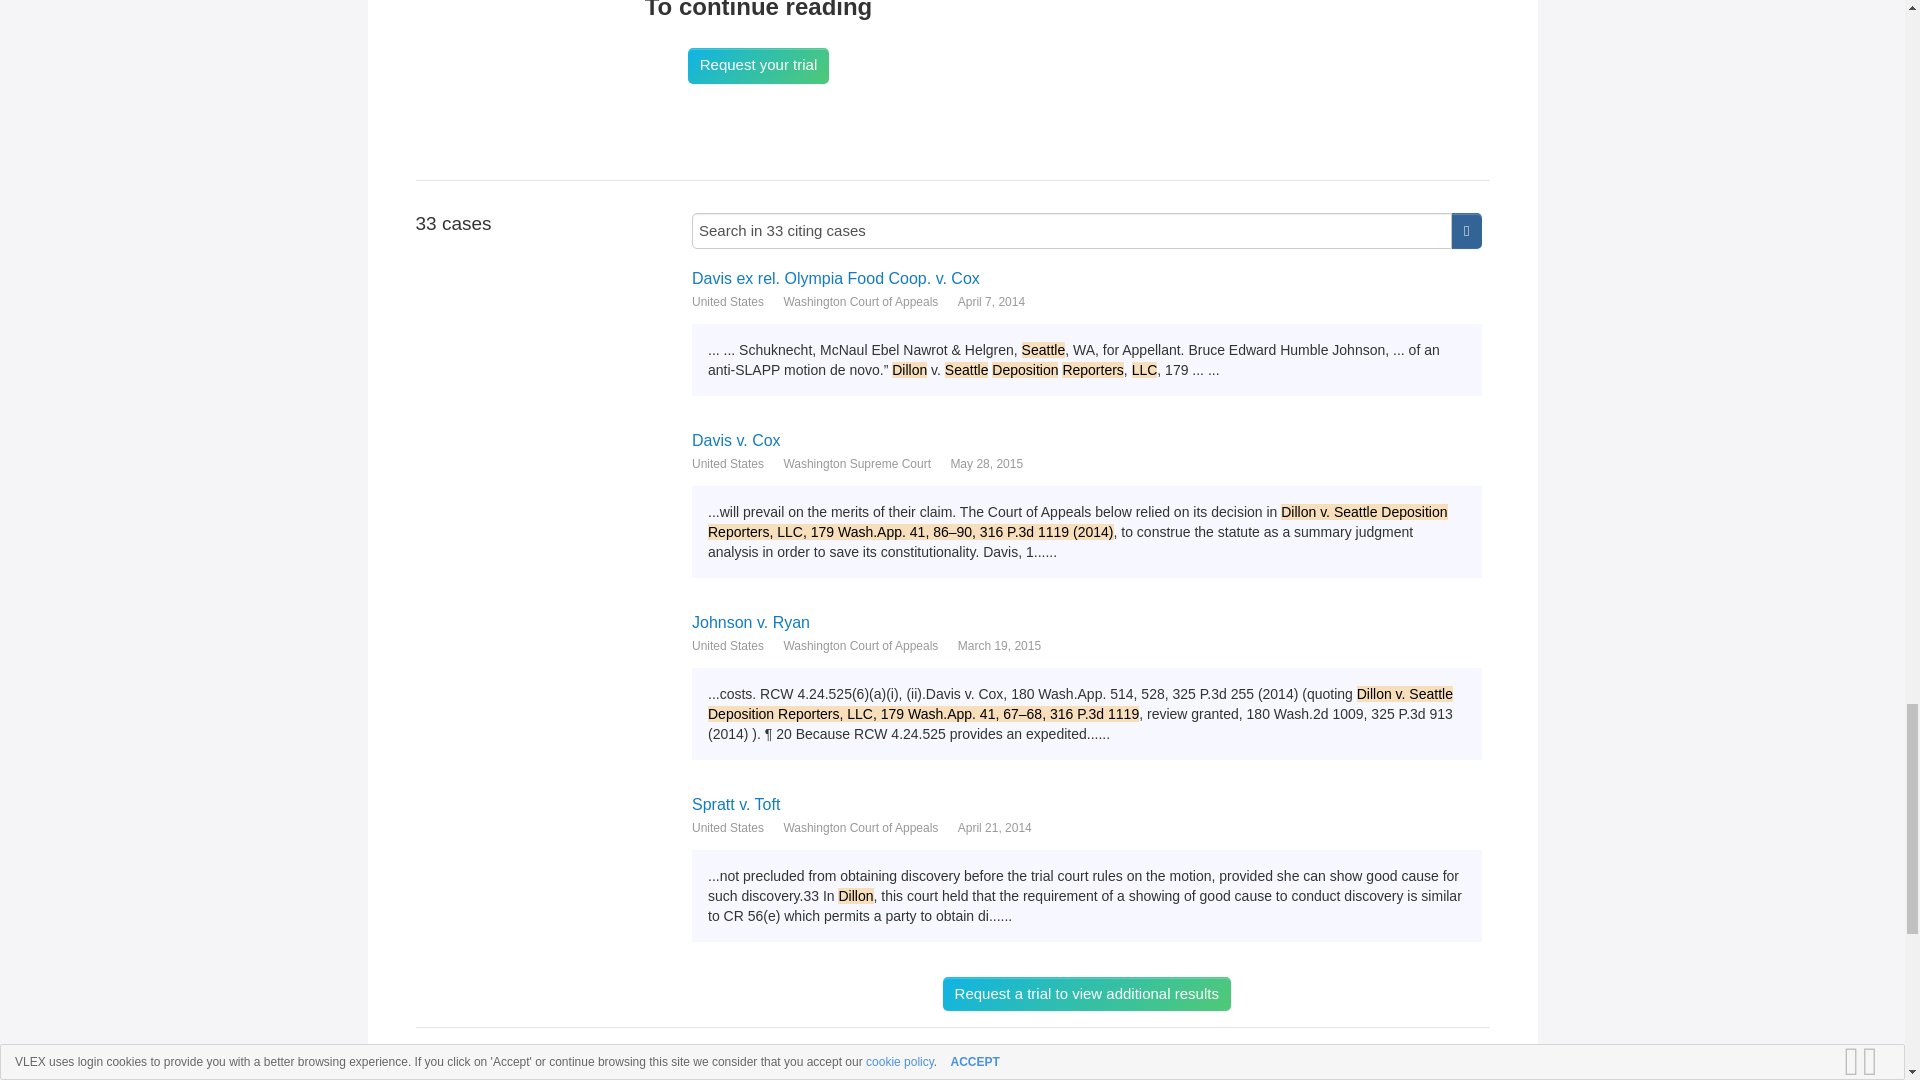 Image resolution: width=1920 pixels, height=1080 pixels. Describe the element at coordinates (728, 464) in the screenshot. I see `United States` at that location.